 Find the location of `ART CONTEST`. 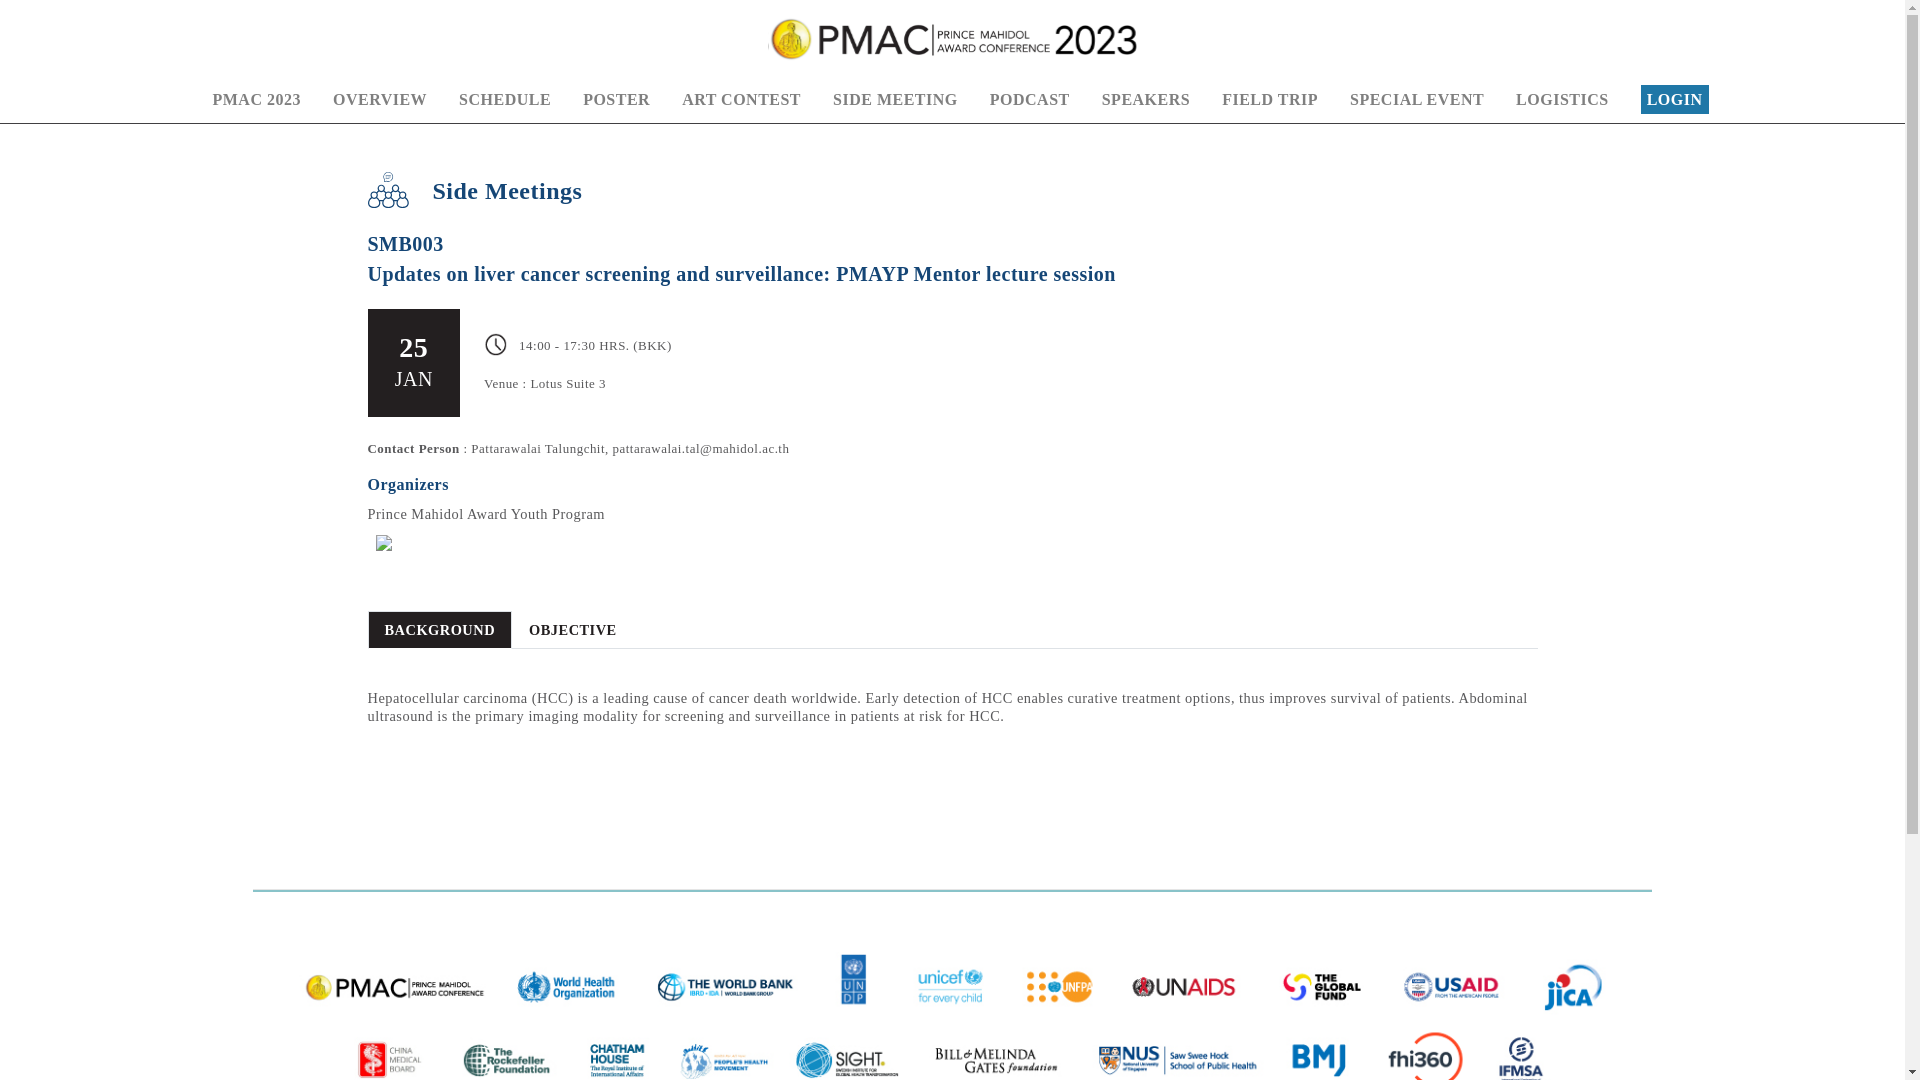

ART CONTEST is located at coordinates (740, 100).